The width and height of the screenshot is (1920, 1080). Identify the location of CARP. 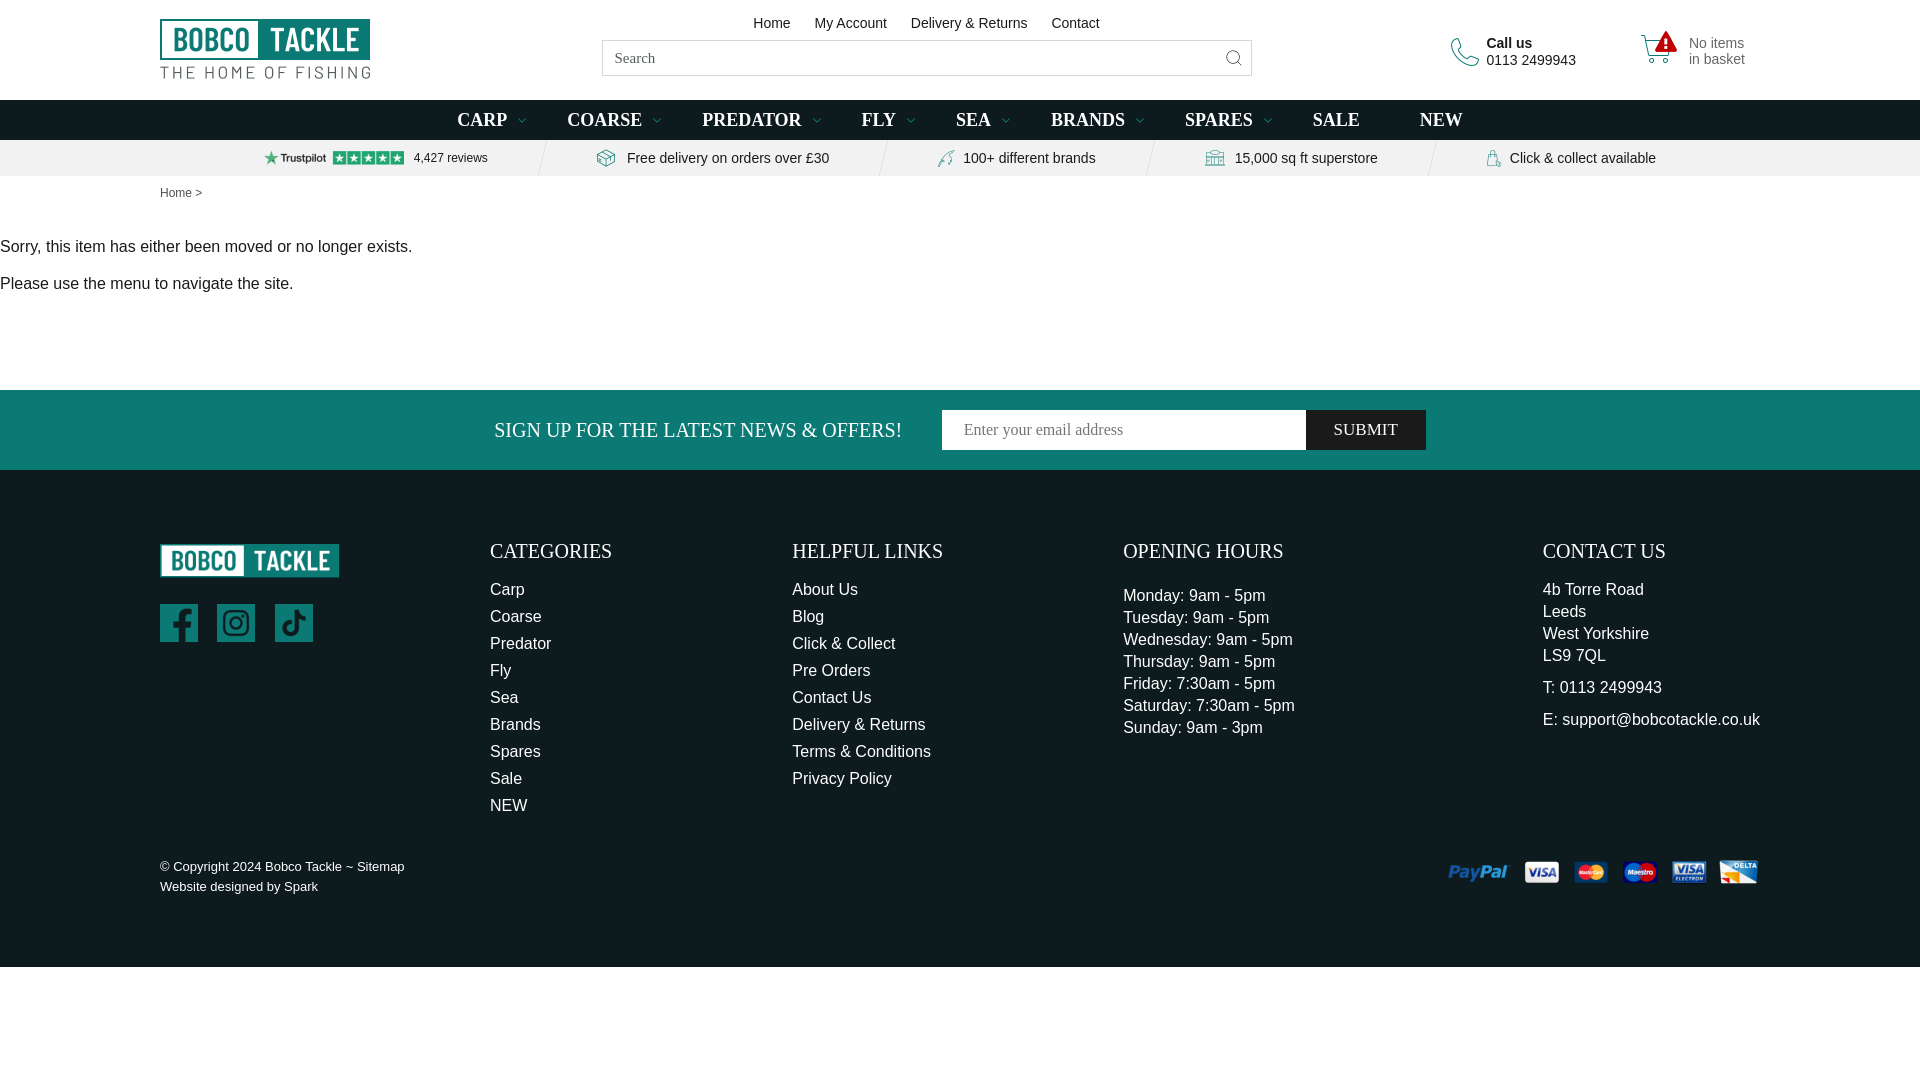
(481, 120).